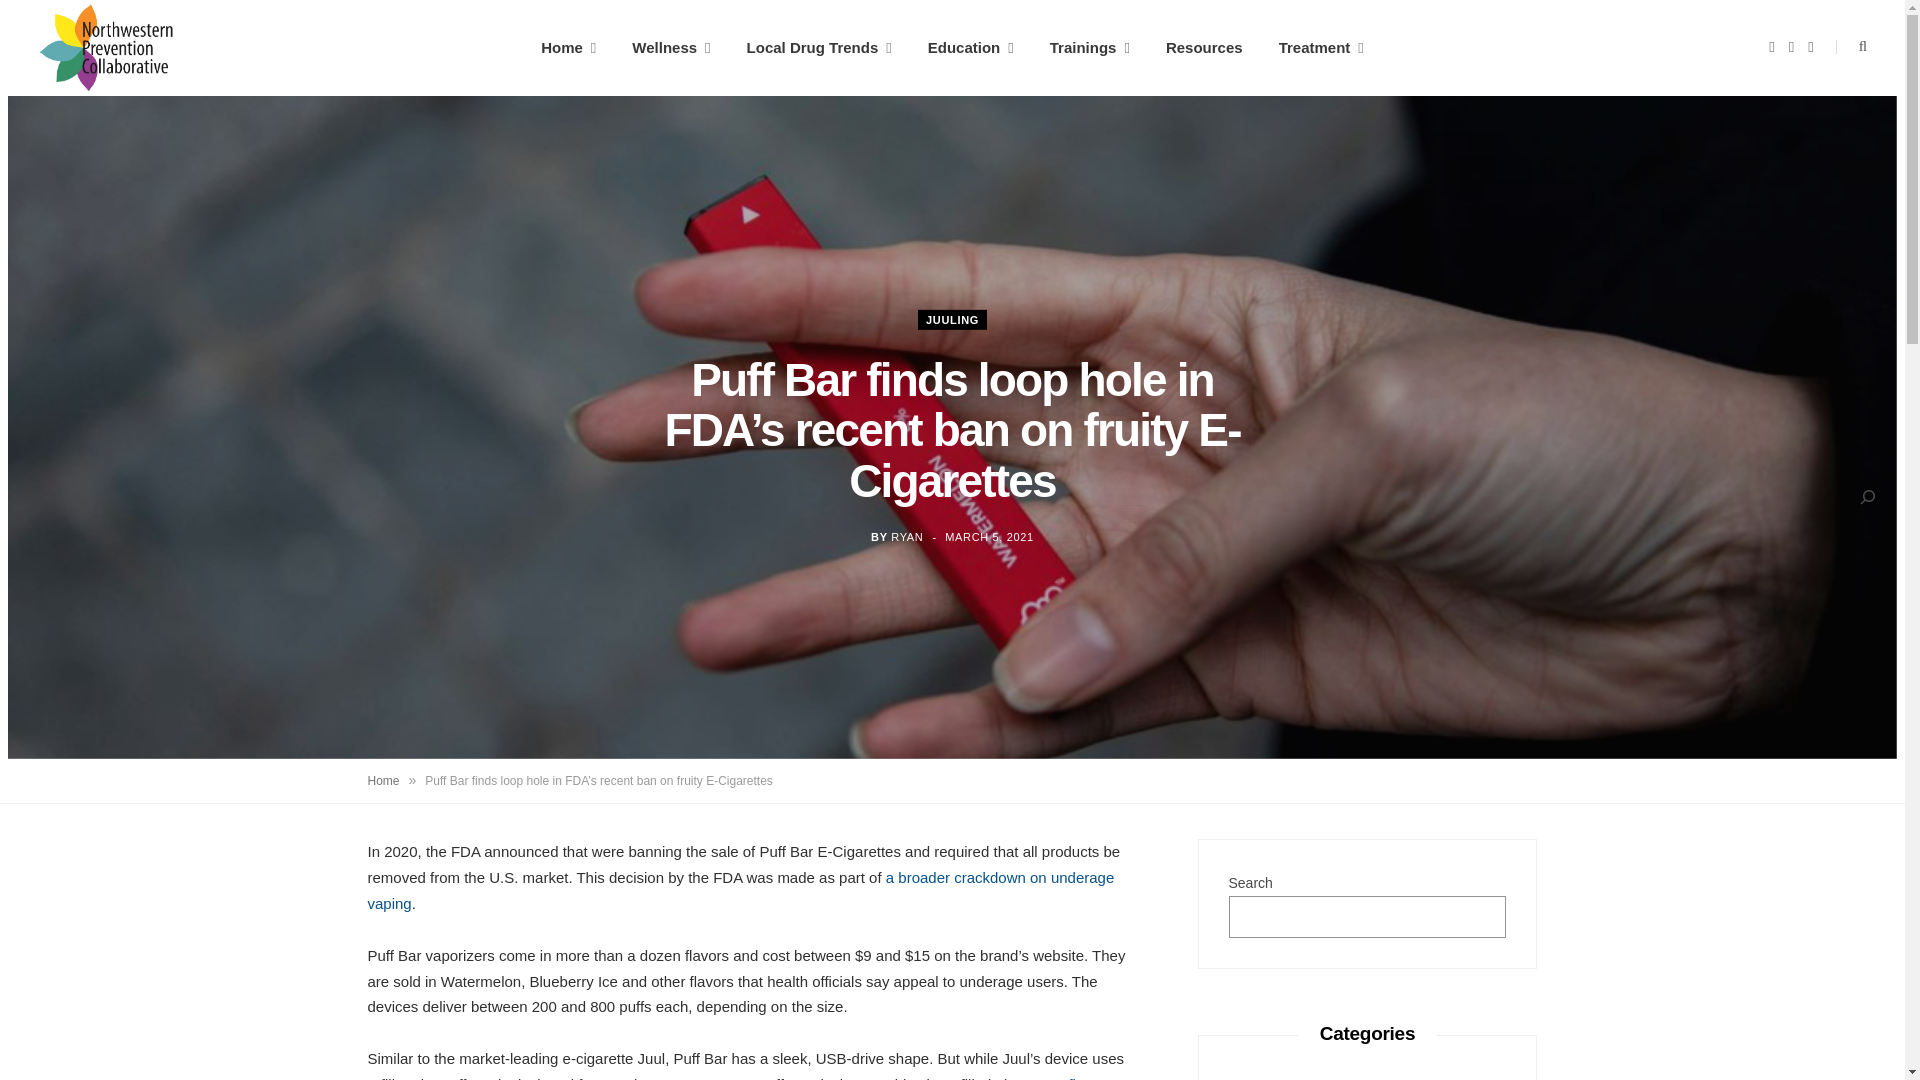 Image resolution: width=1920 pixels, height=1080 pixels. Describe the element at coordinates (106, 48) in the screenshot. I see `NWPrevention` at that location.